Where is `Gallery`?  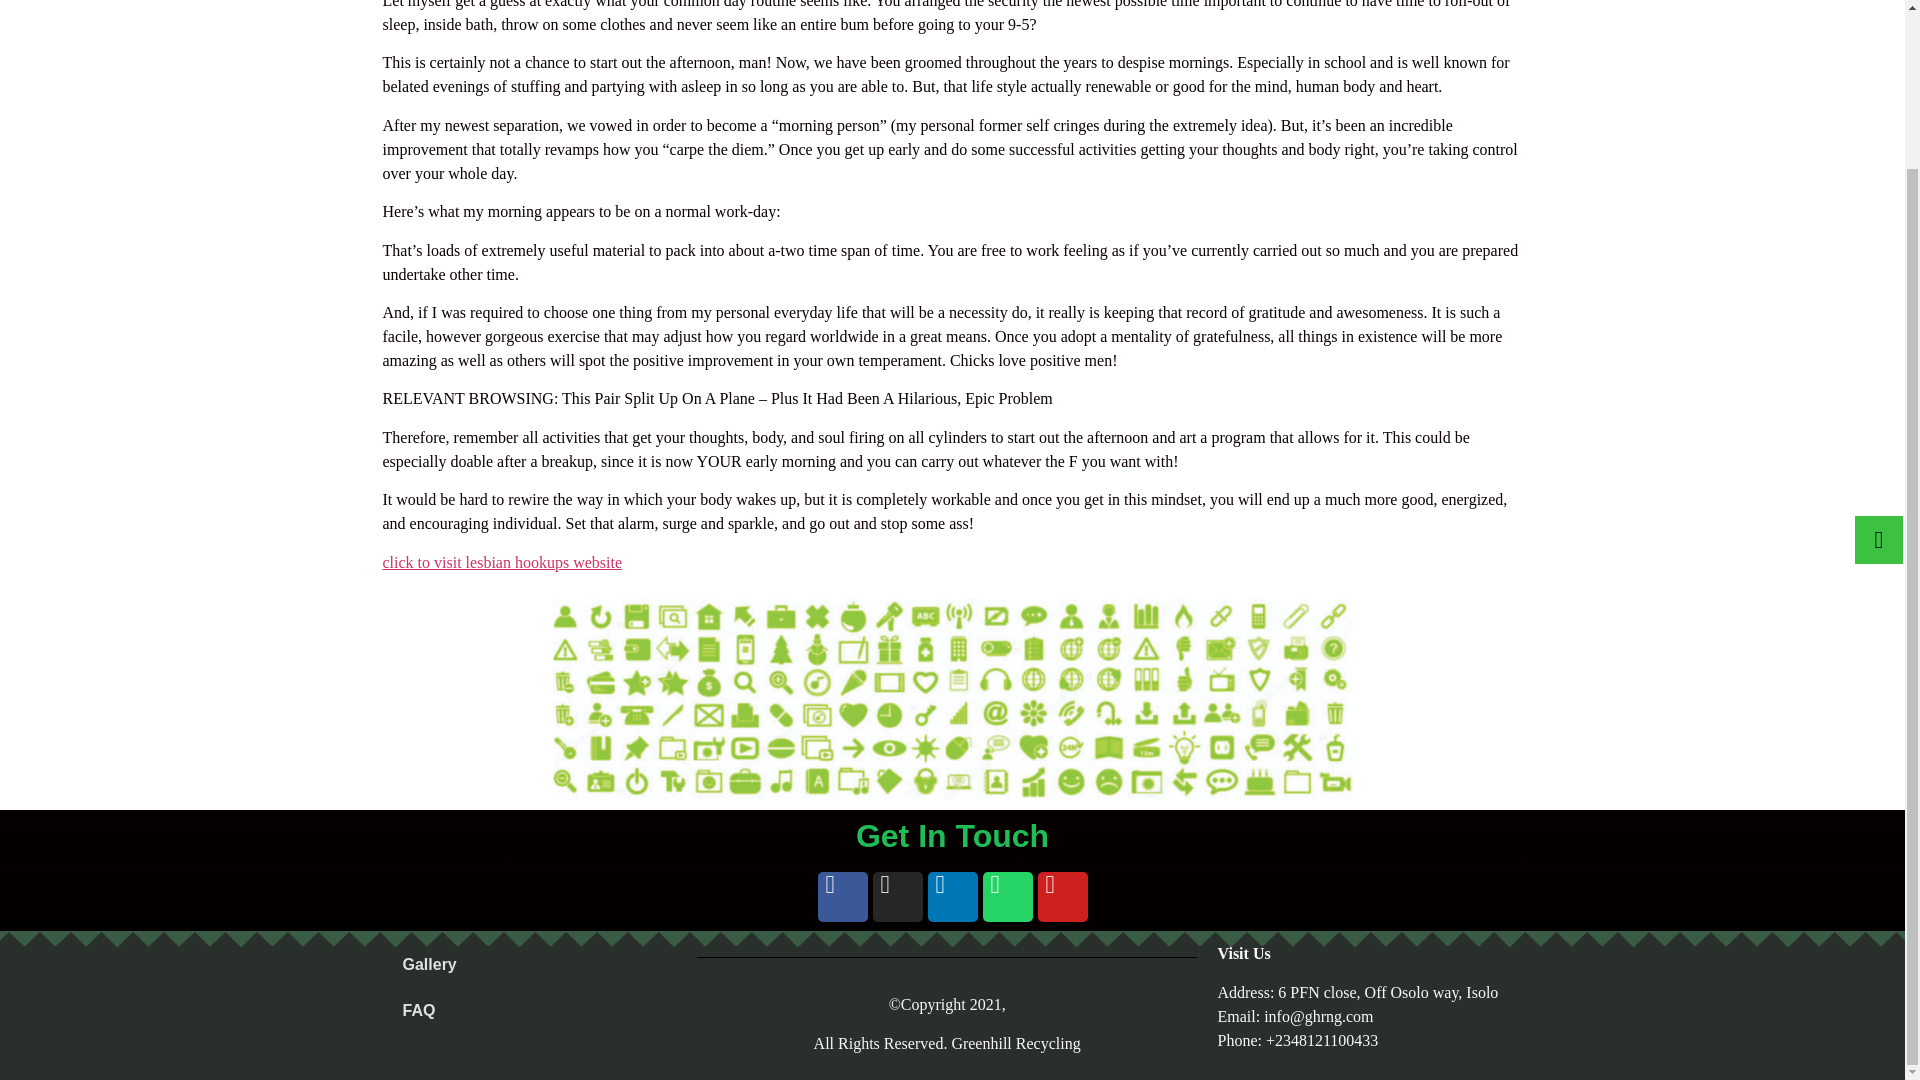 Gallery is located at coordinates (532, 964).